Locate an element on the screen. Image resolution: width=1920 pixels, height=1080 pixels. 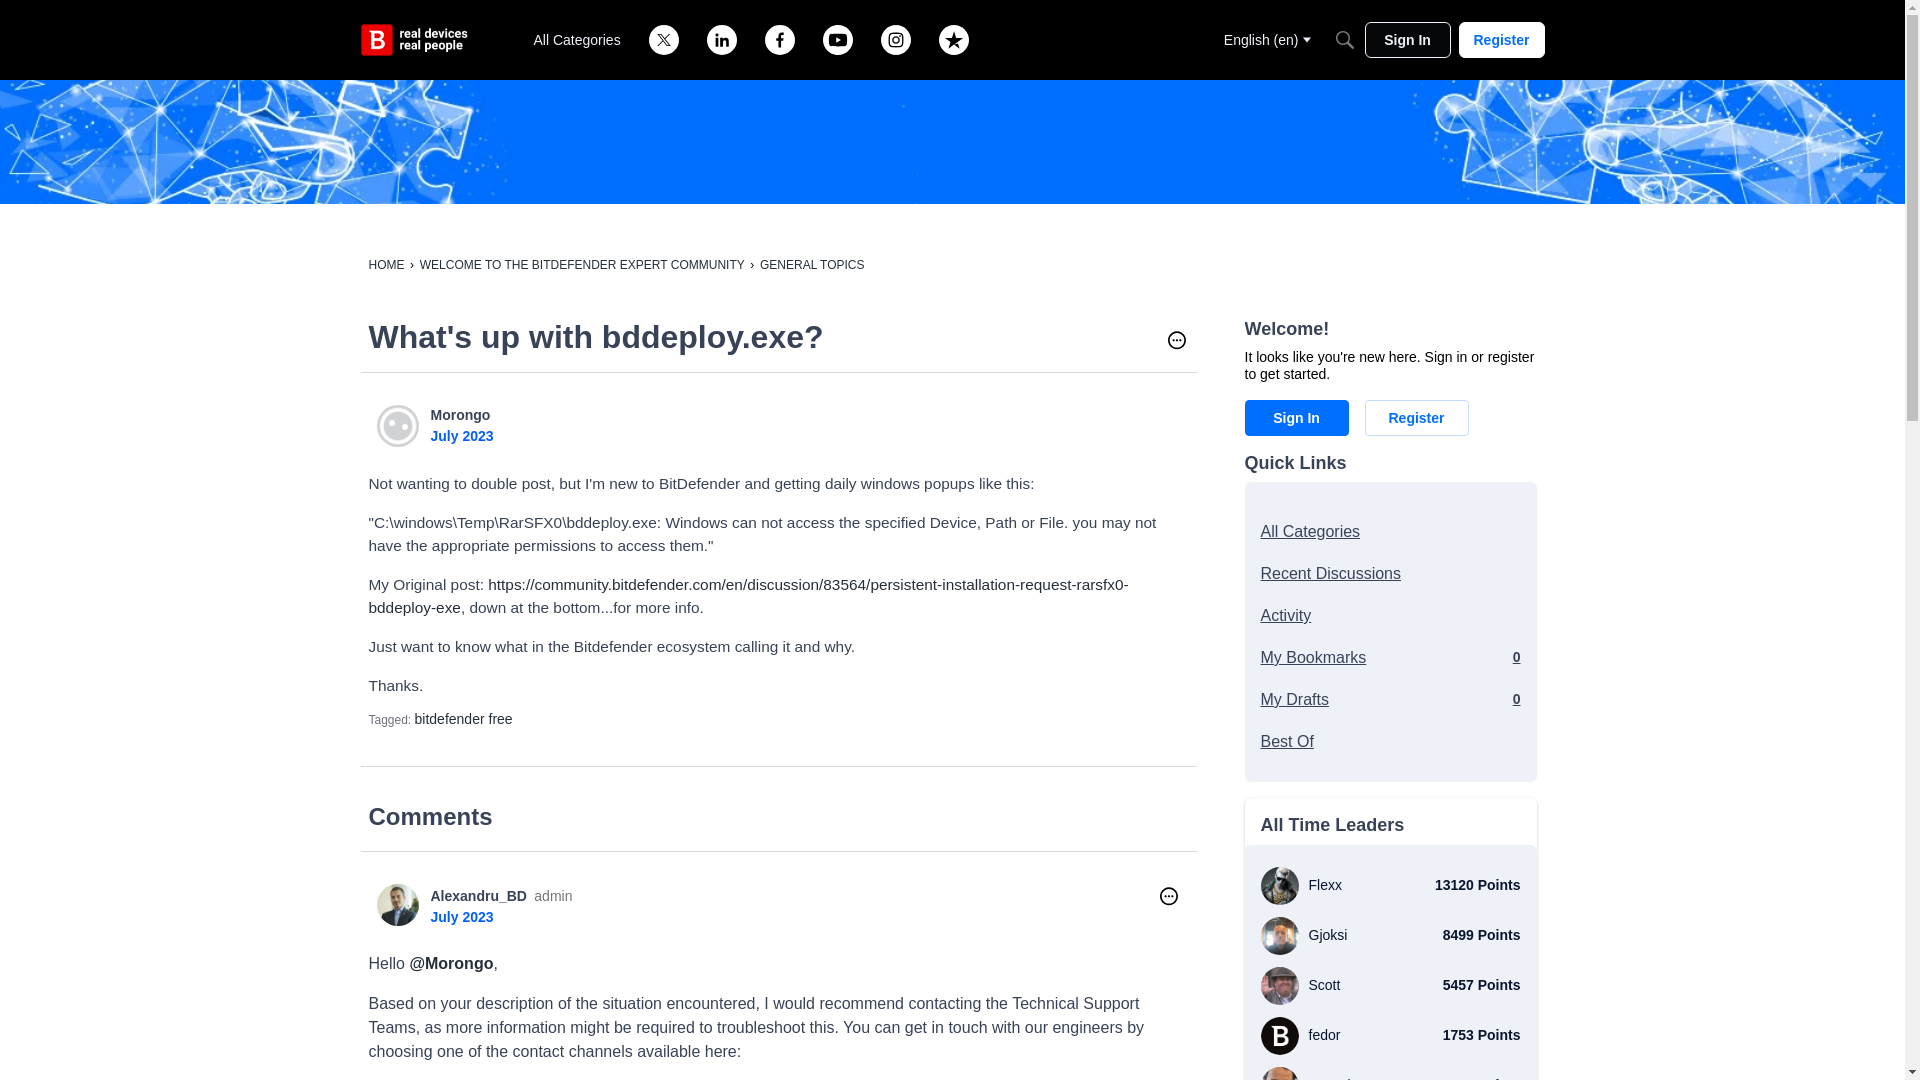
Morongo is located at coordinates (397, 426).